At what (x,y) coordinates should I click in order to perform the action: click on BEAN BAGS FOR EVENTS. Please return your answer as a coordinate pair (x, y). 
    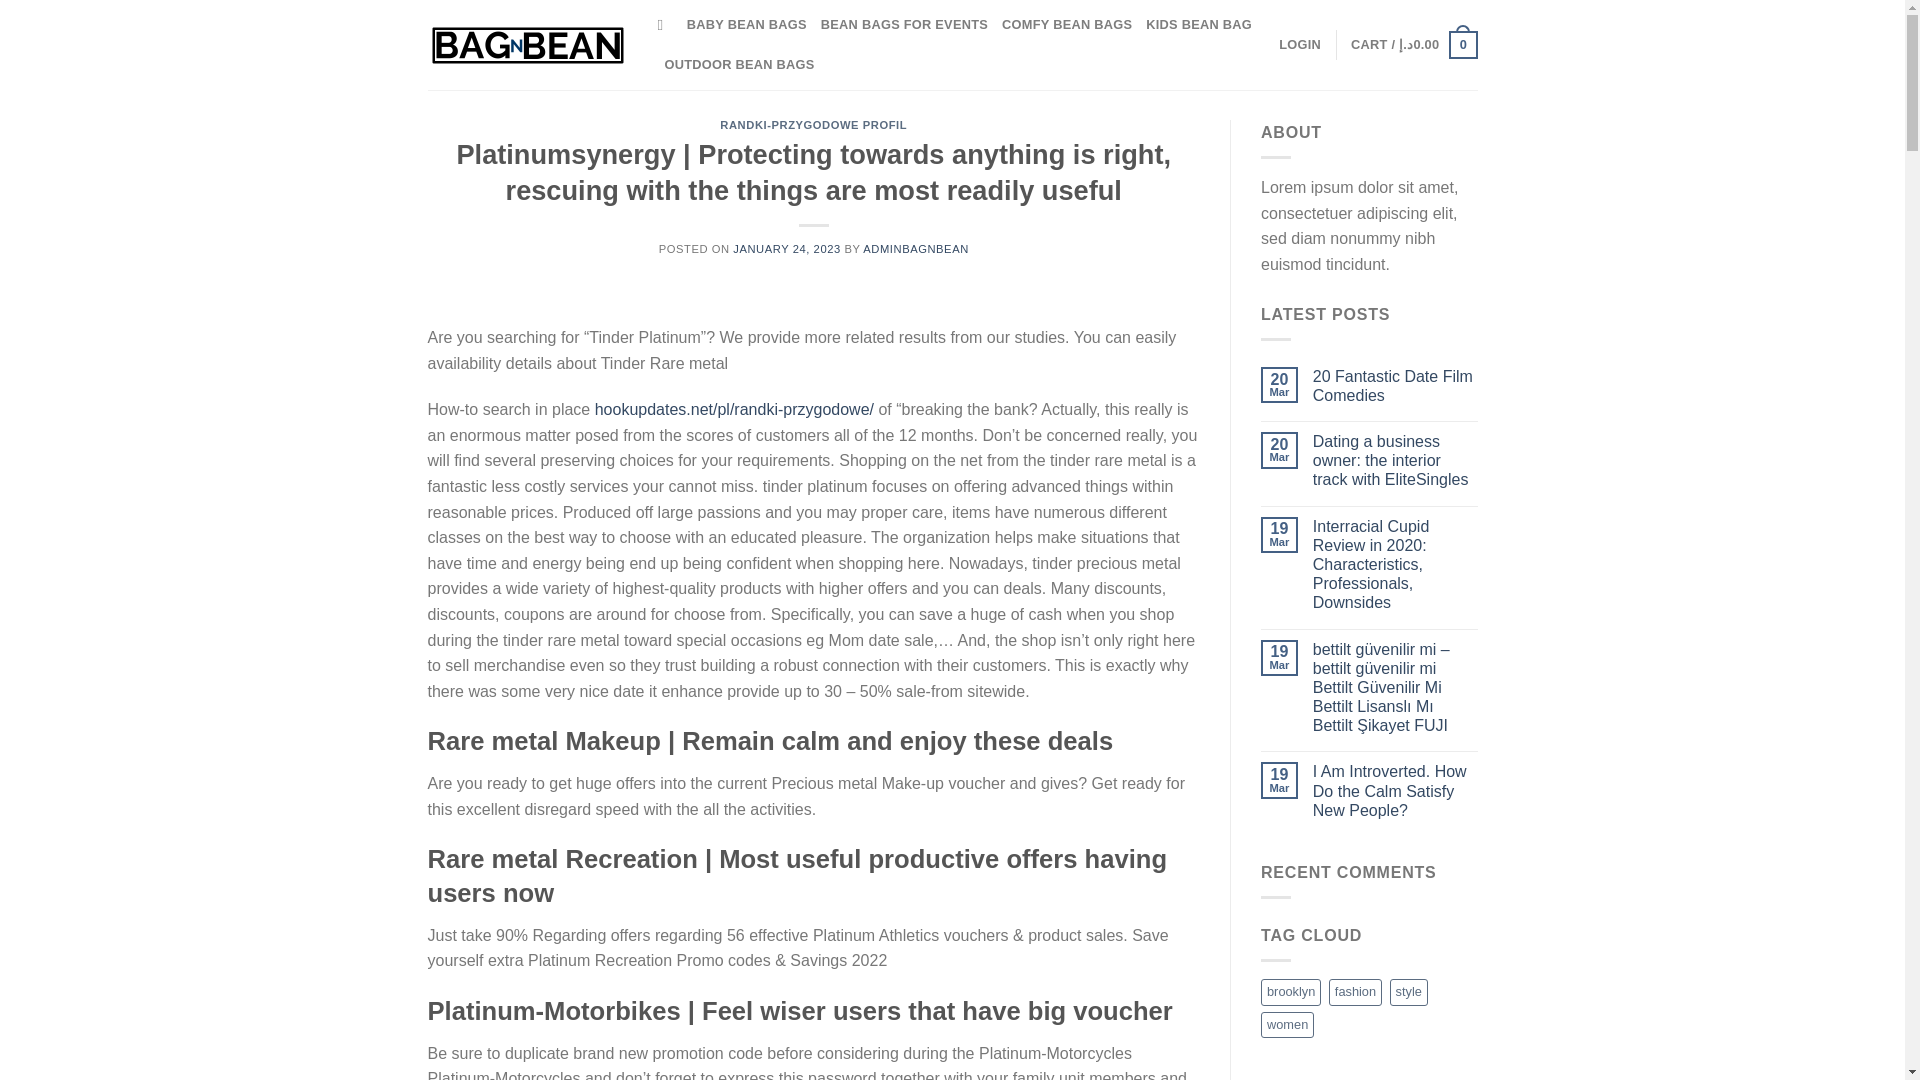
    Looking at the image, I should click on (904, 25).